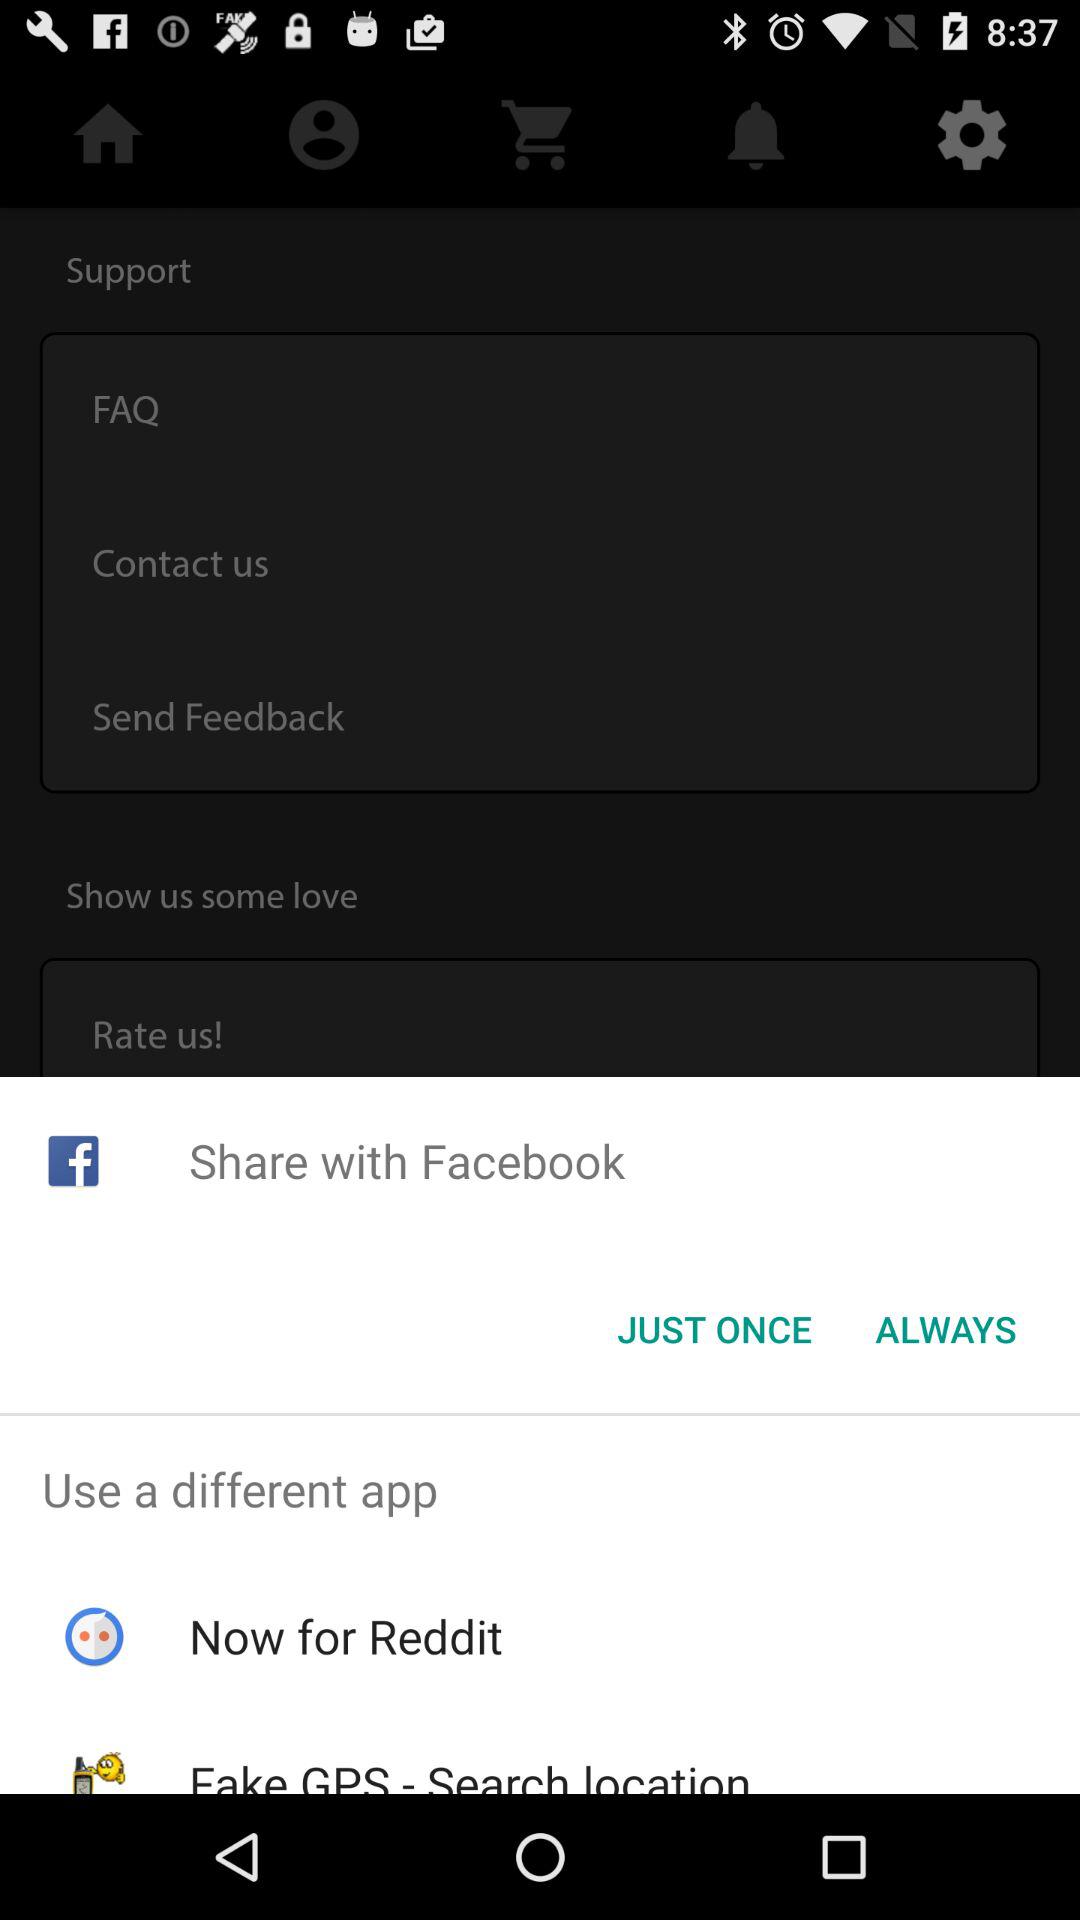 Image resolution: width=1080 pixels, height=1920 pixels. I want to click on choose the icon above the now for reddit item, so click(540, 1489).